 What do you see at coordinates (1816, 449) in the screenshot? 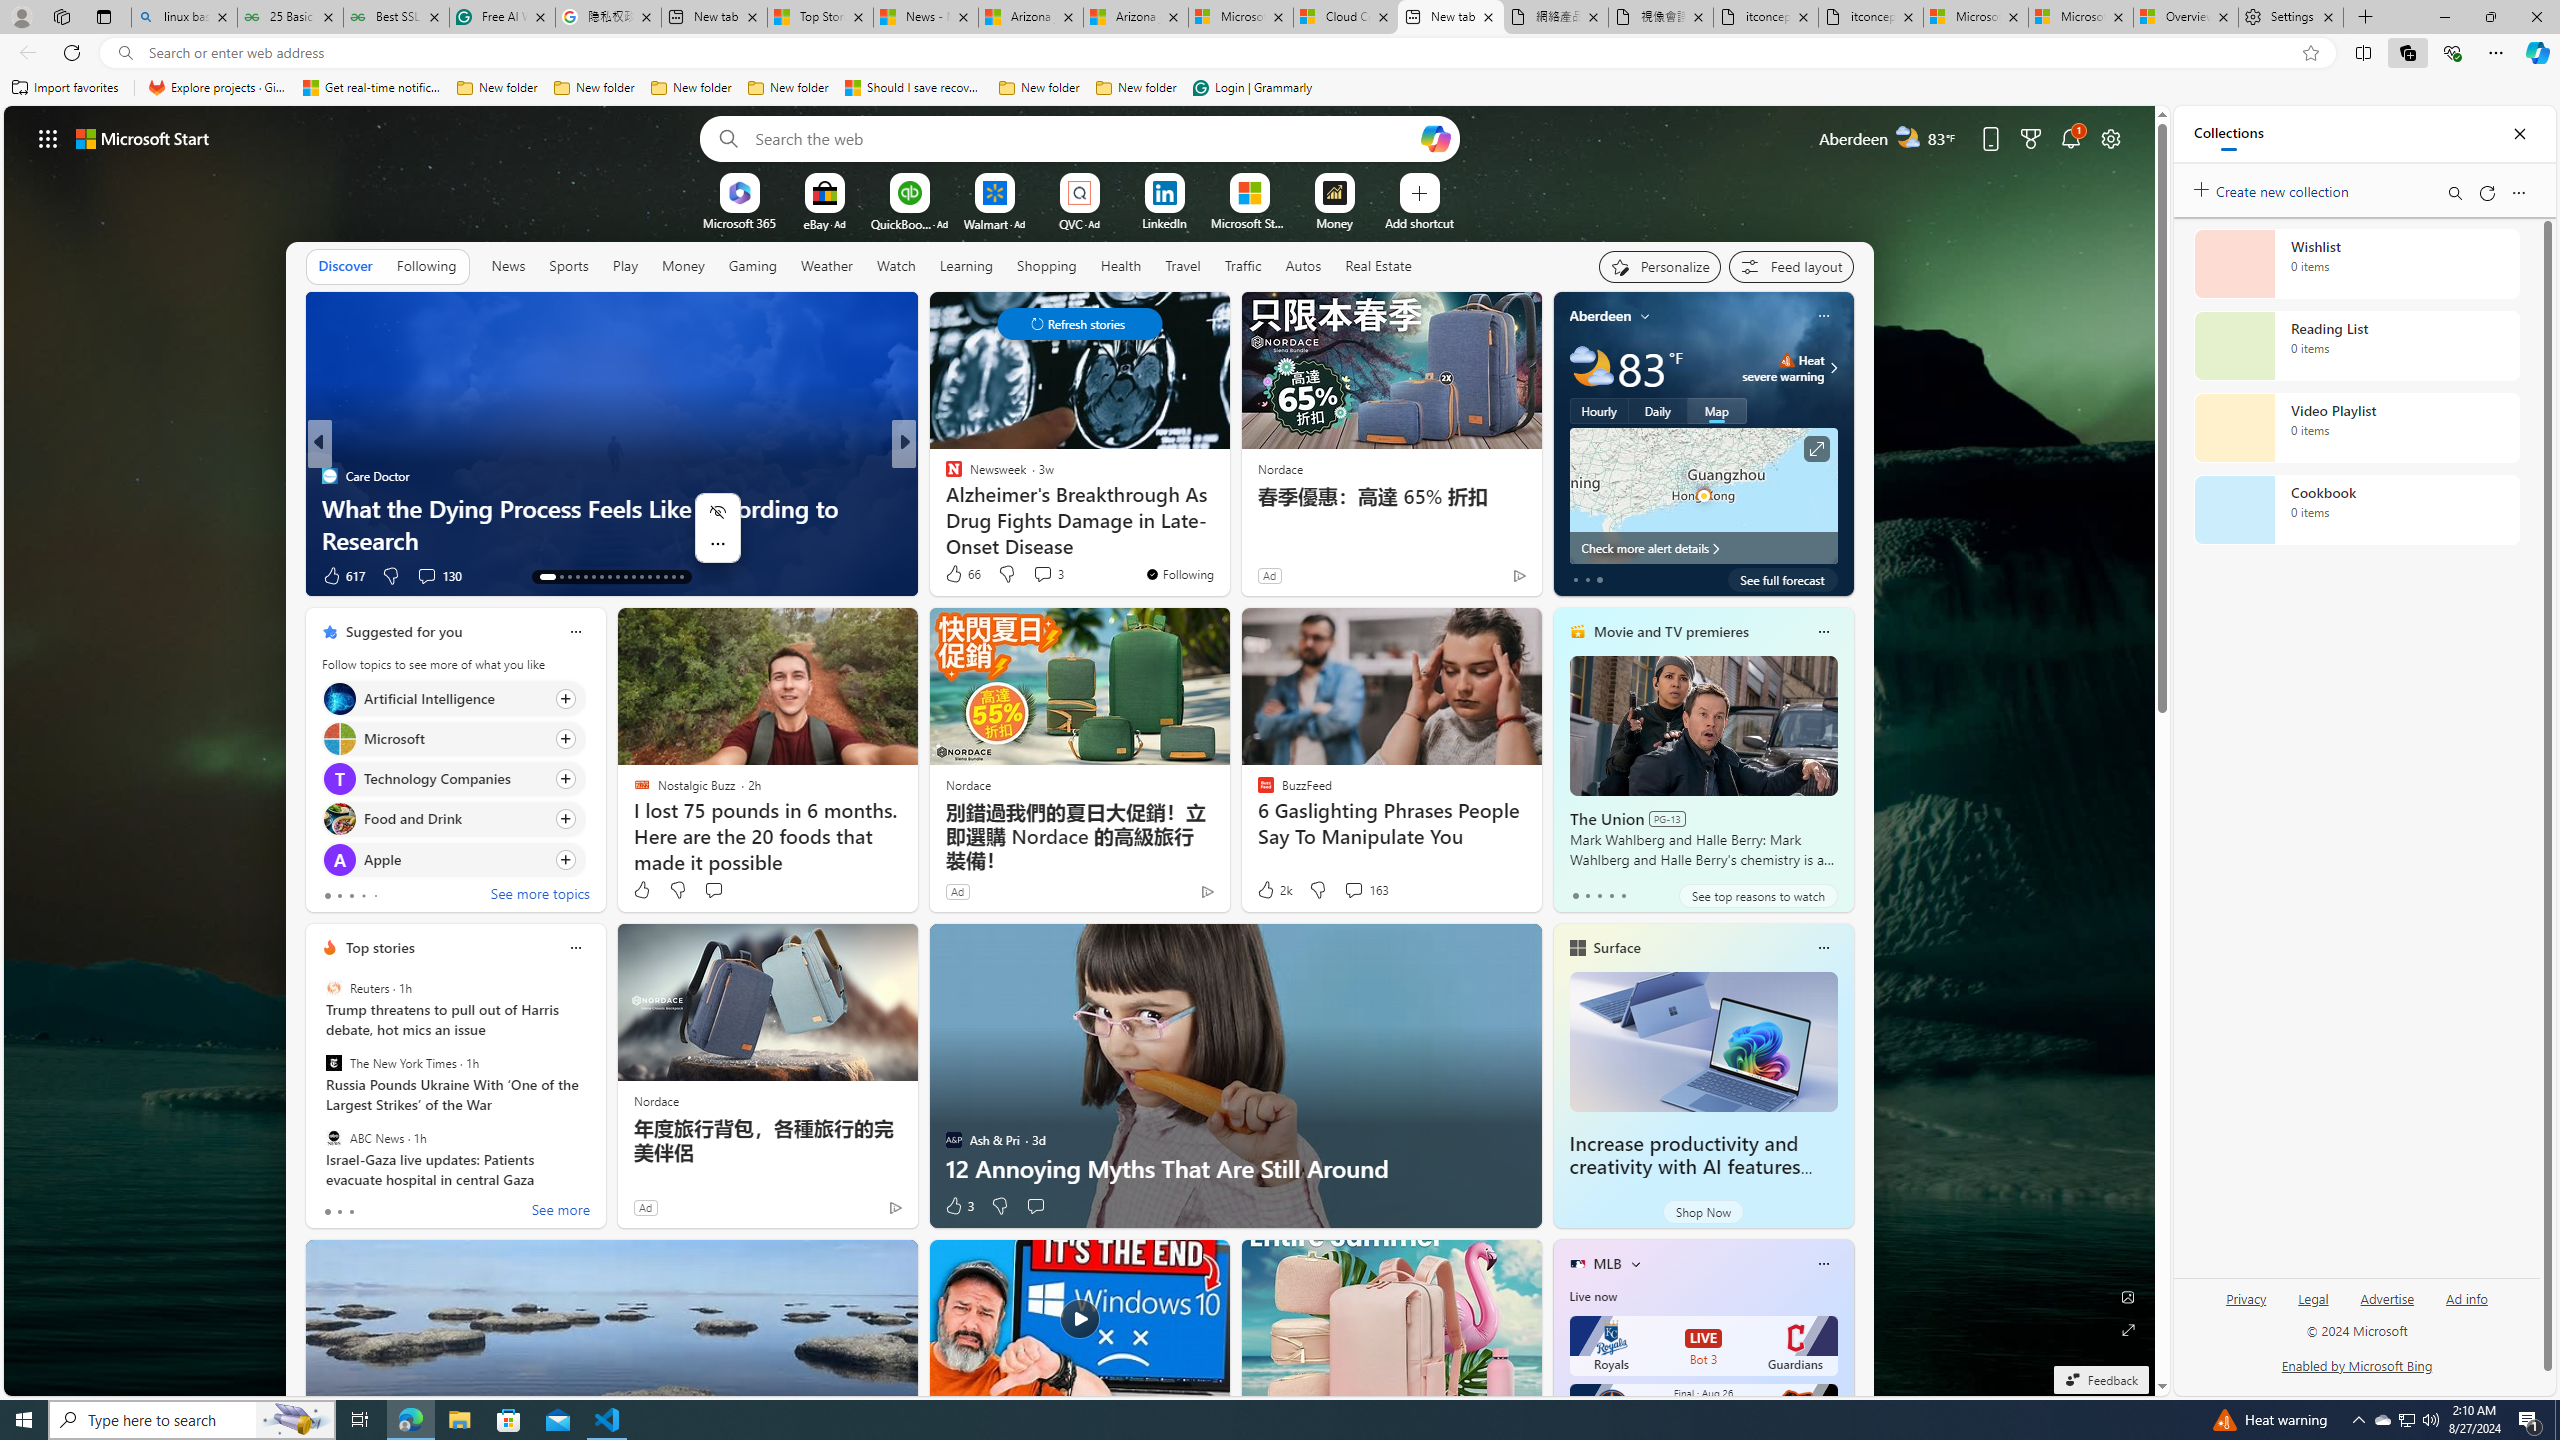
I see `Click to see more information` at bounding box center [1816, 449].